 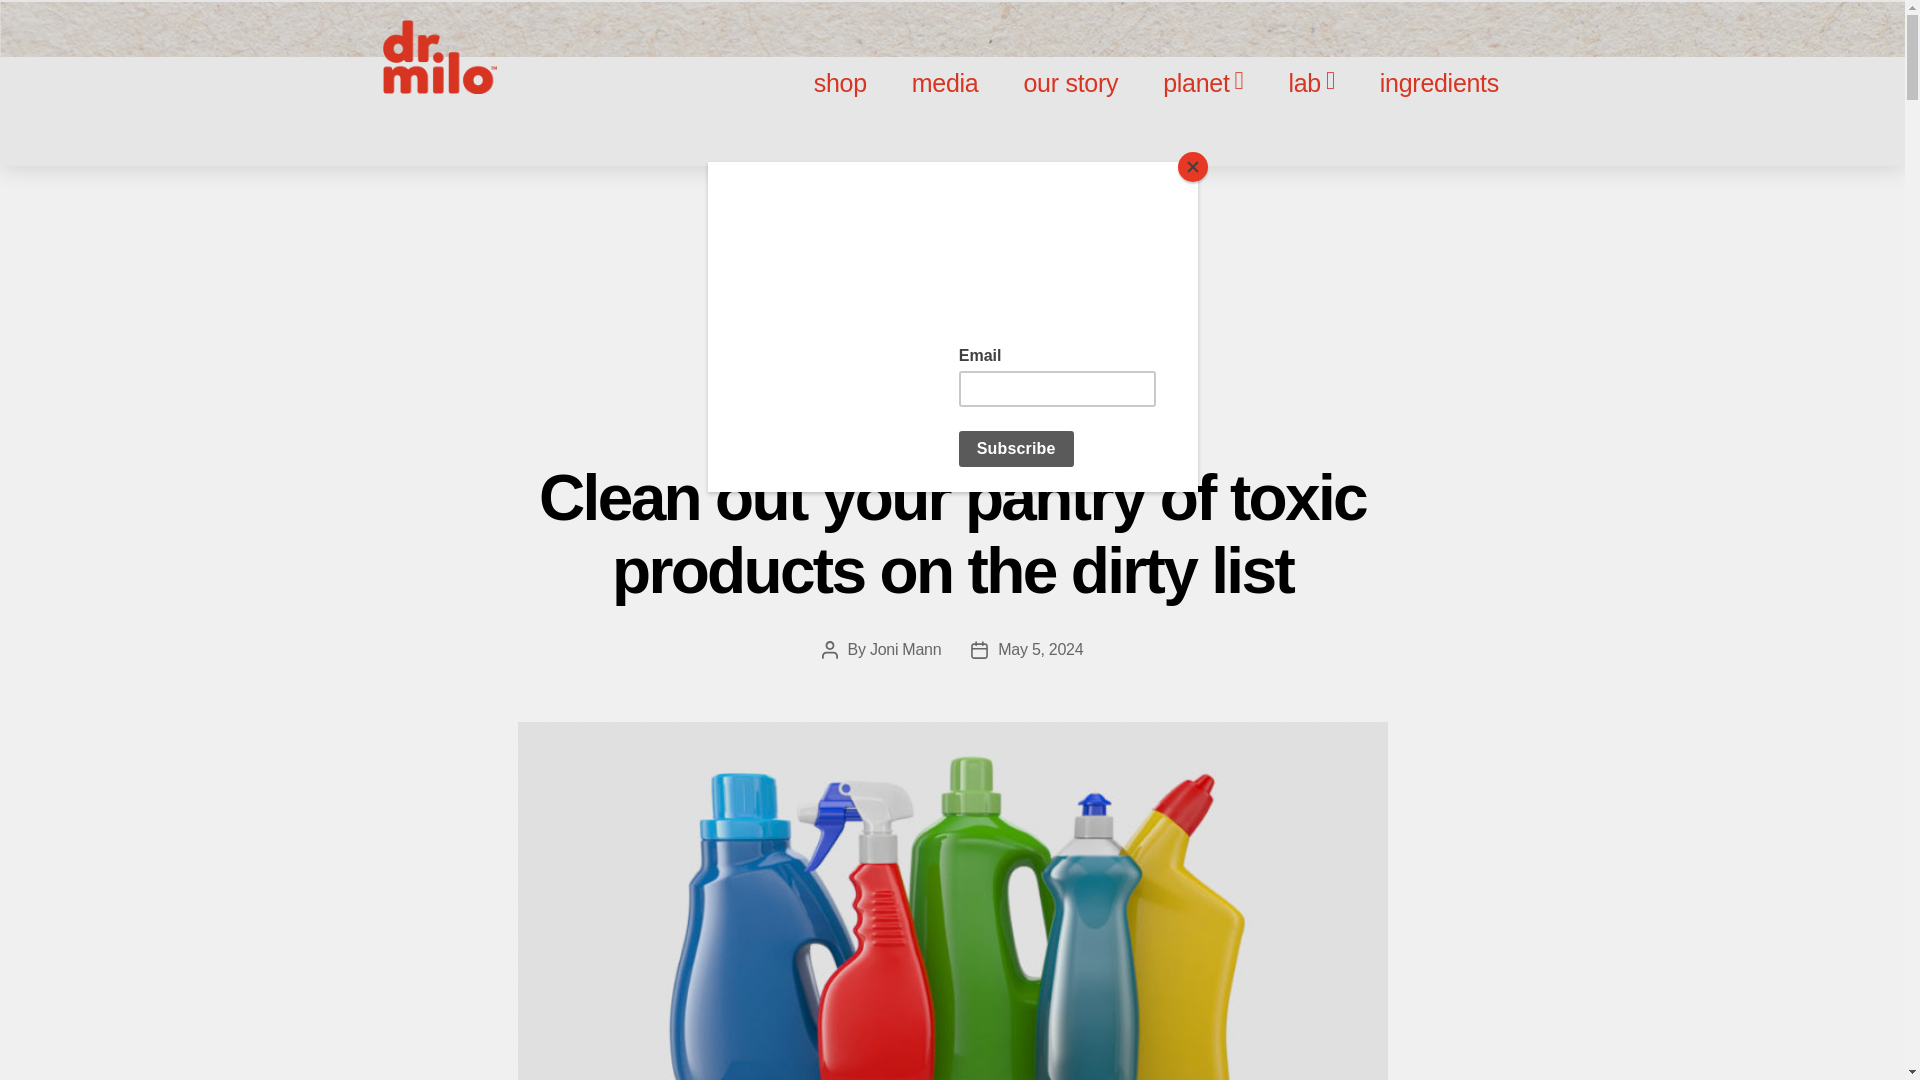 What do you see at coordinates (840, 82) in the screenshot?
I see `shop` at bounding box center [840, 82].